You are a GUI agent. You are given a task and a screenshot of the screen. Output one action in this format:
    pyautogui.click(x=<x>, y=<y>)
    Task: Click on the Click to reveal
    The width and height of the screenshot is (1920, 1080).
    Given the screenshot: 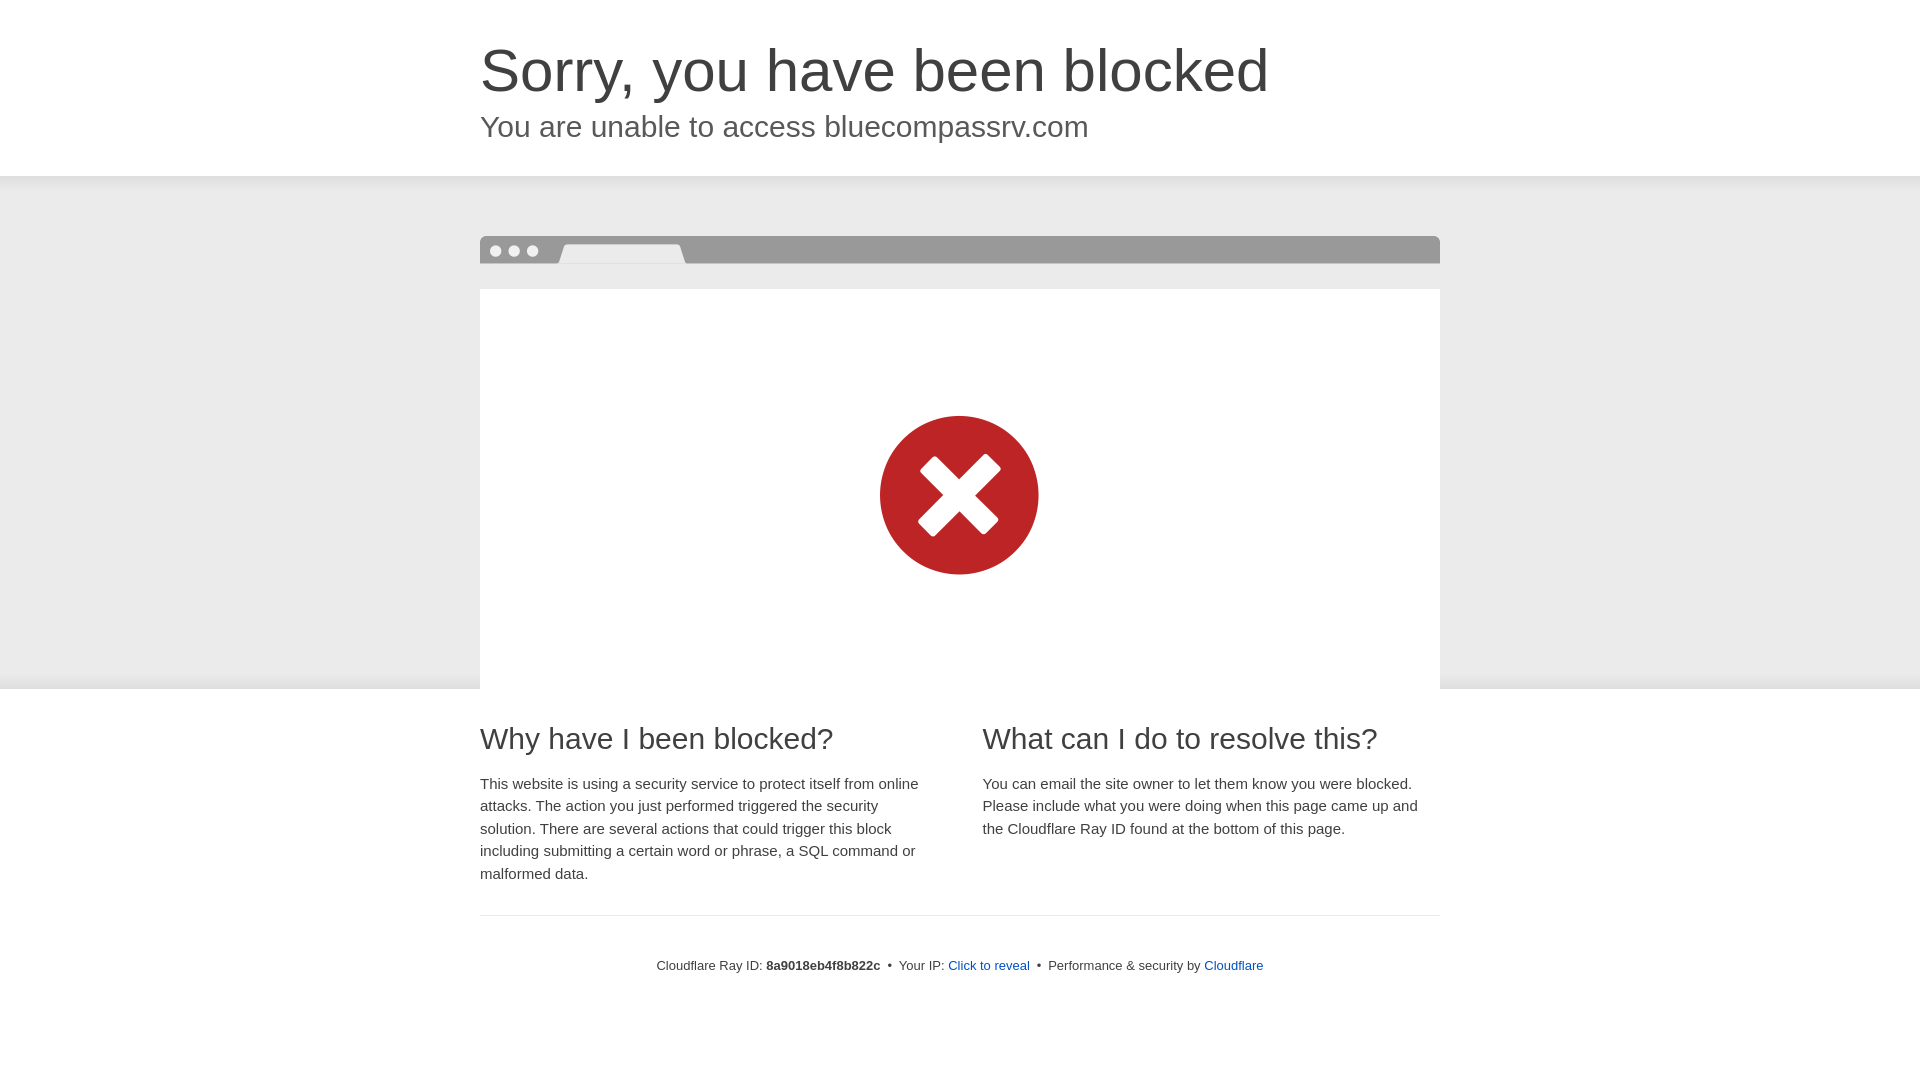 What is the action you would take?
    pyautogui.click(x=988, y=966)
    